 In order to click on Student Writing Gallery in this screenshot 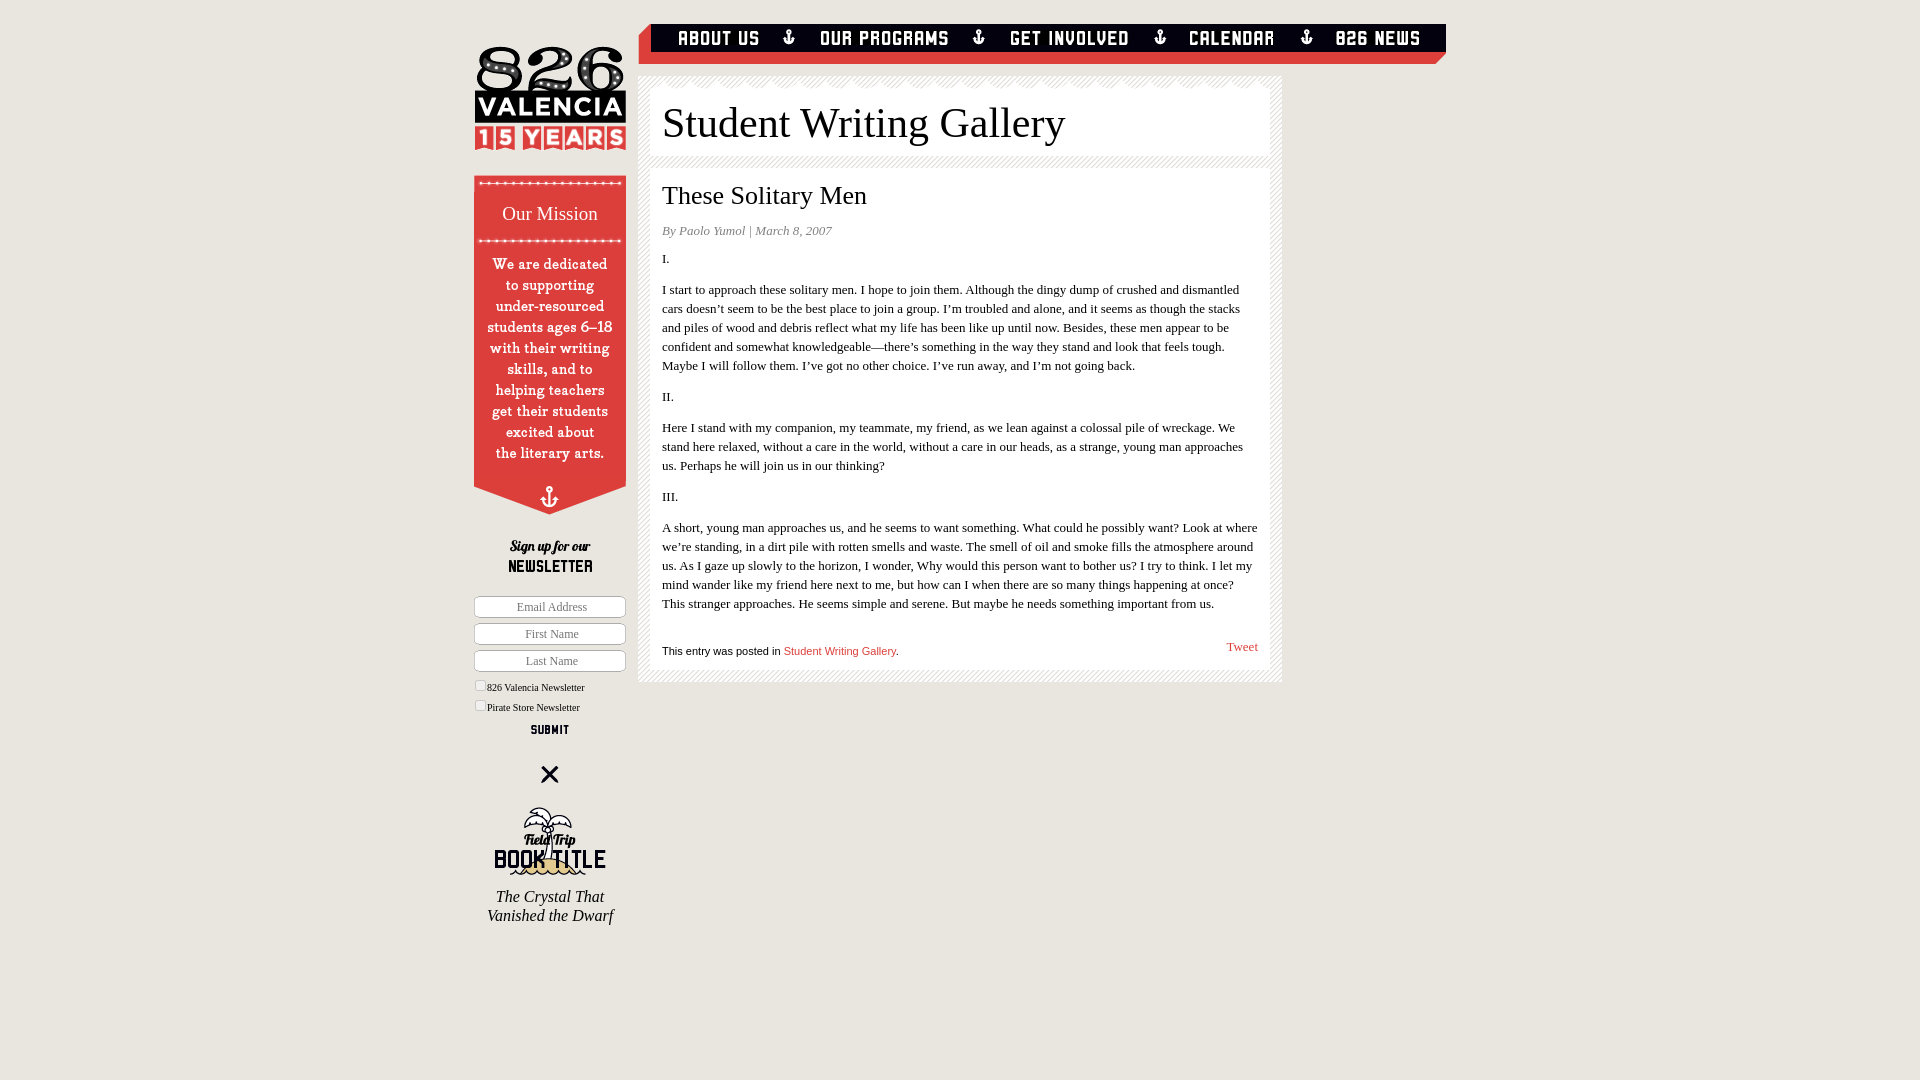, I will do `click(864, 122)`.